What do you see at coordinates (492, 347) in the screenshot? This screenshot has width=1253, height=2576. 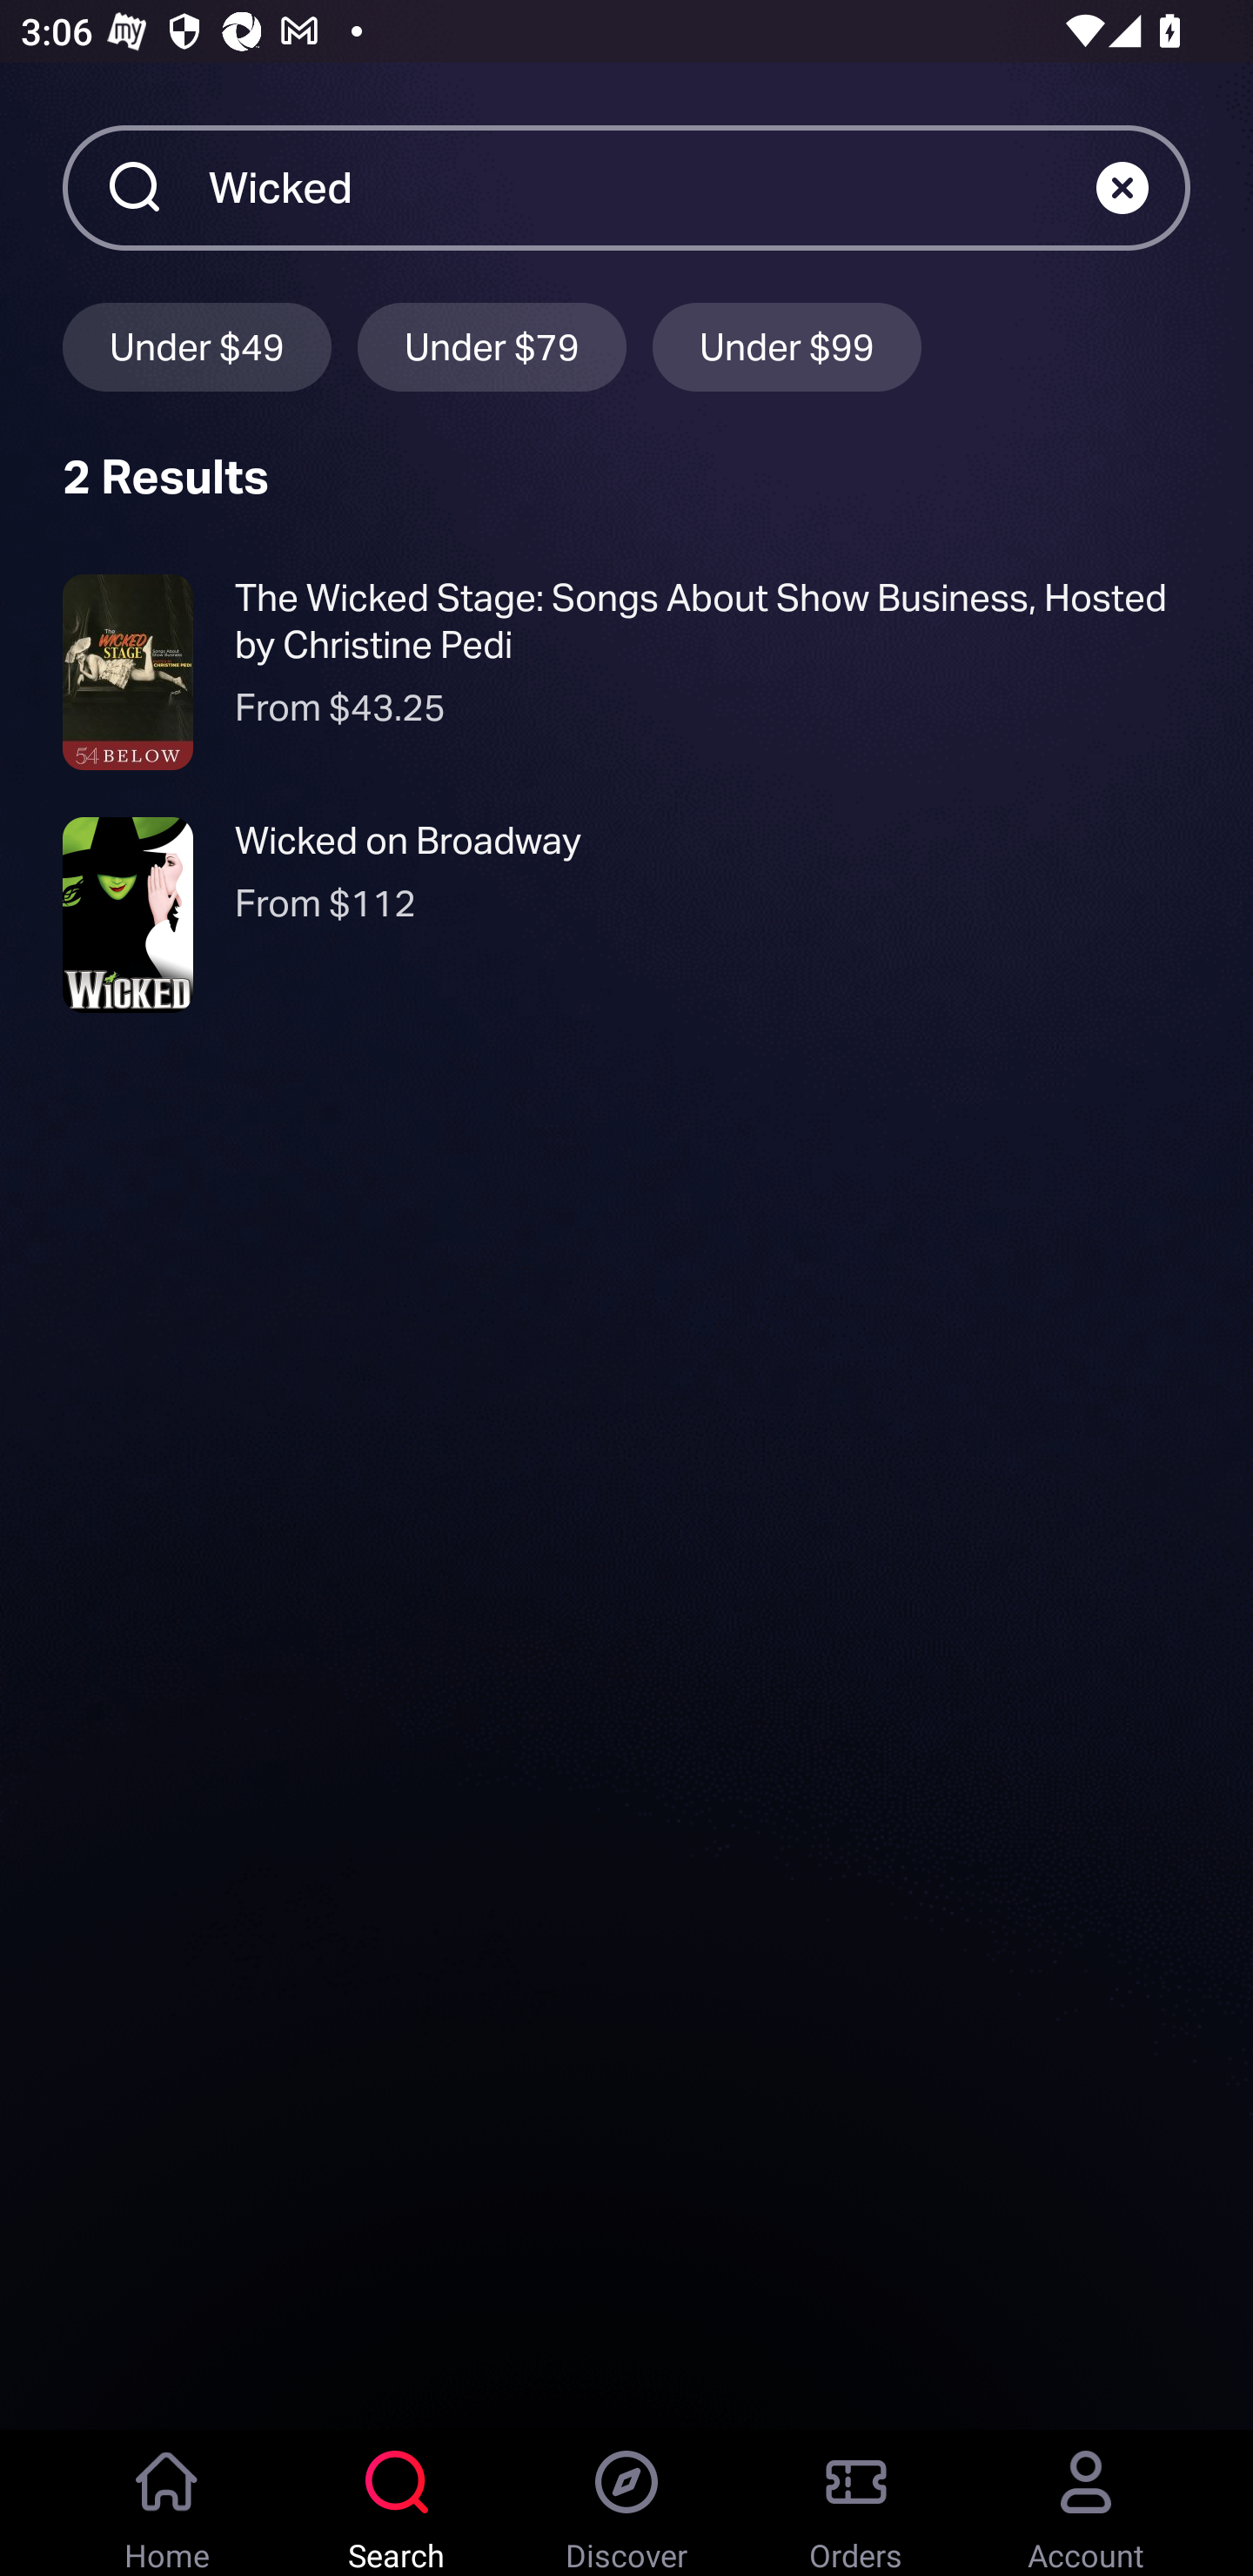 I see `Under $79` at bounding box center [492, 347].